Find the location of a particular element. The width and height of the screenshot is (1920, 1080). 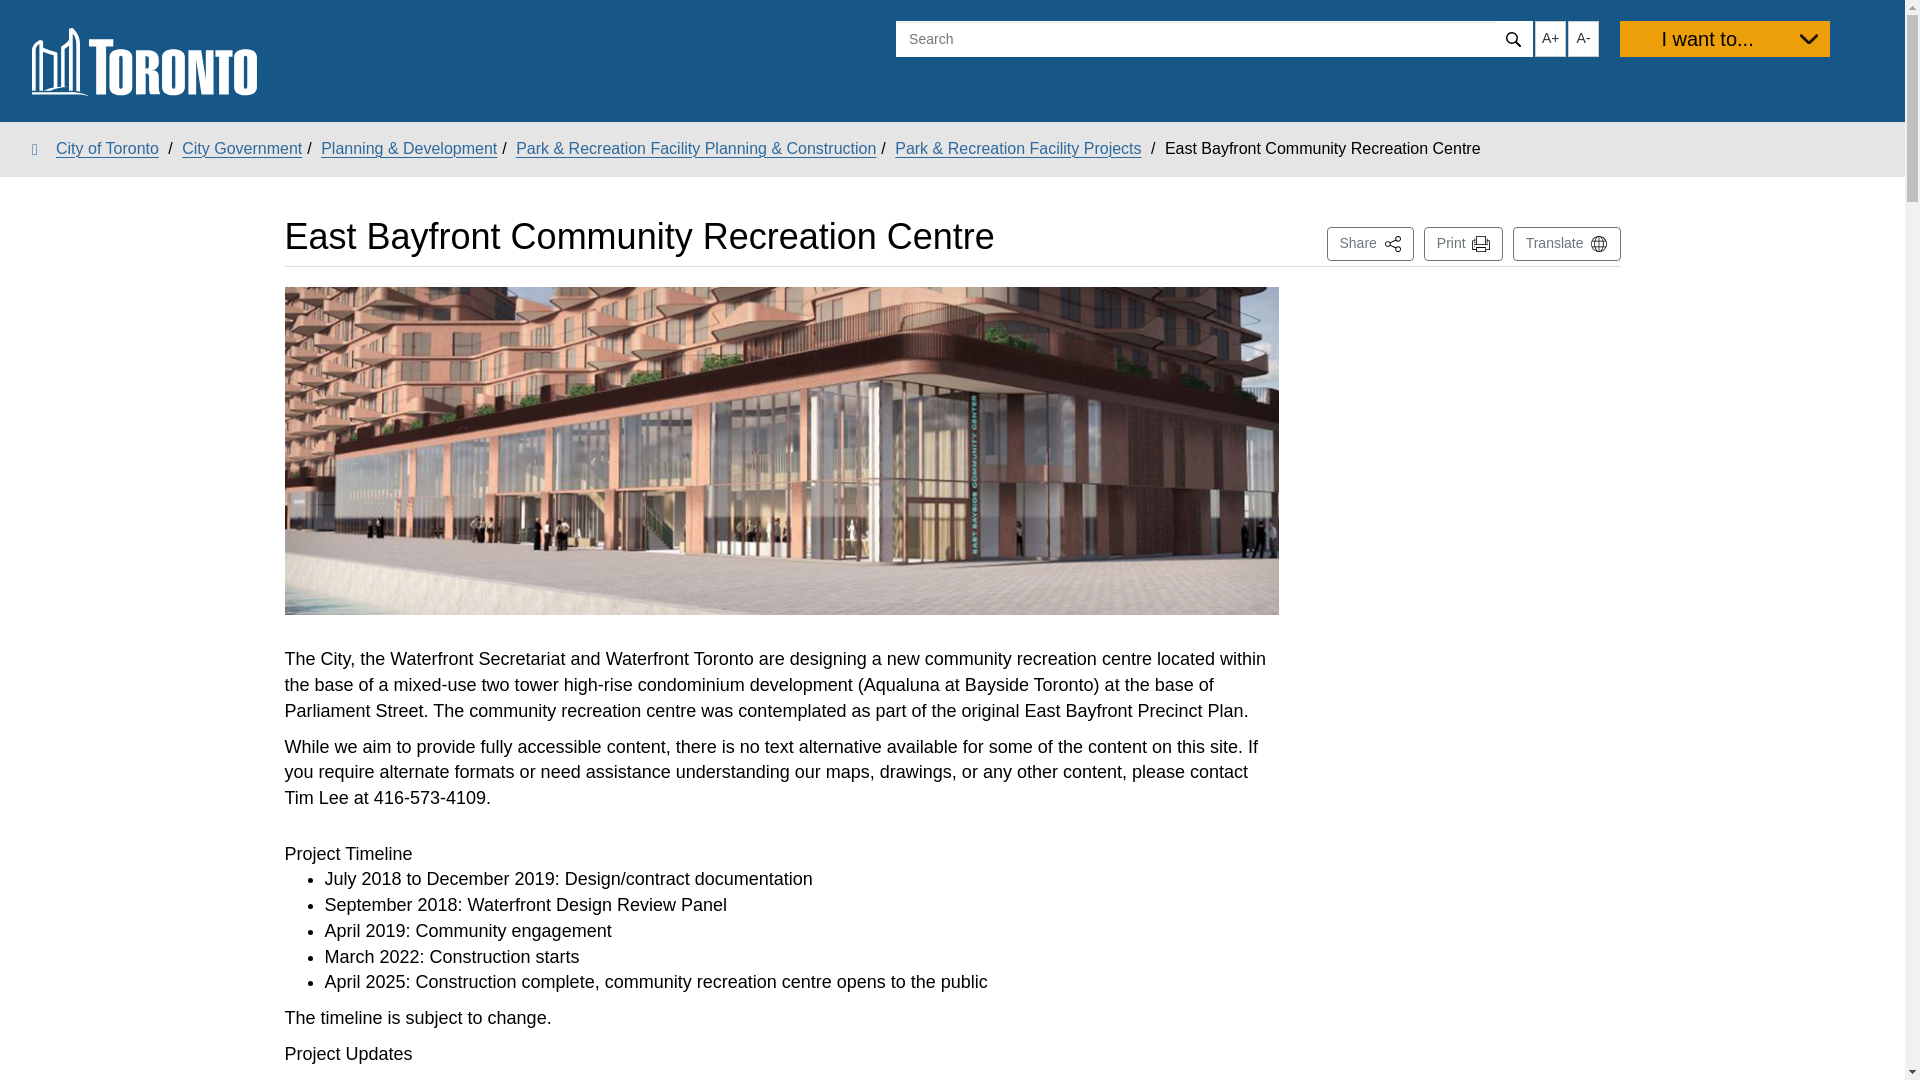

I want to... is located at coordinates (1464, 244).